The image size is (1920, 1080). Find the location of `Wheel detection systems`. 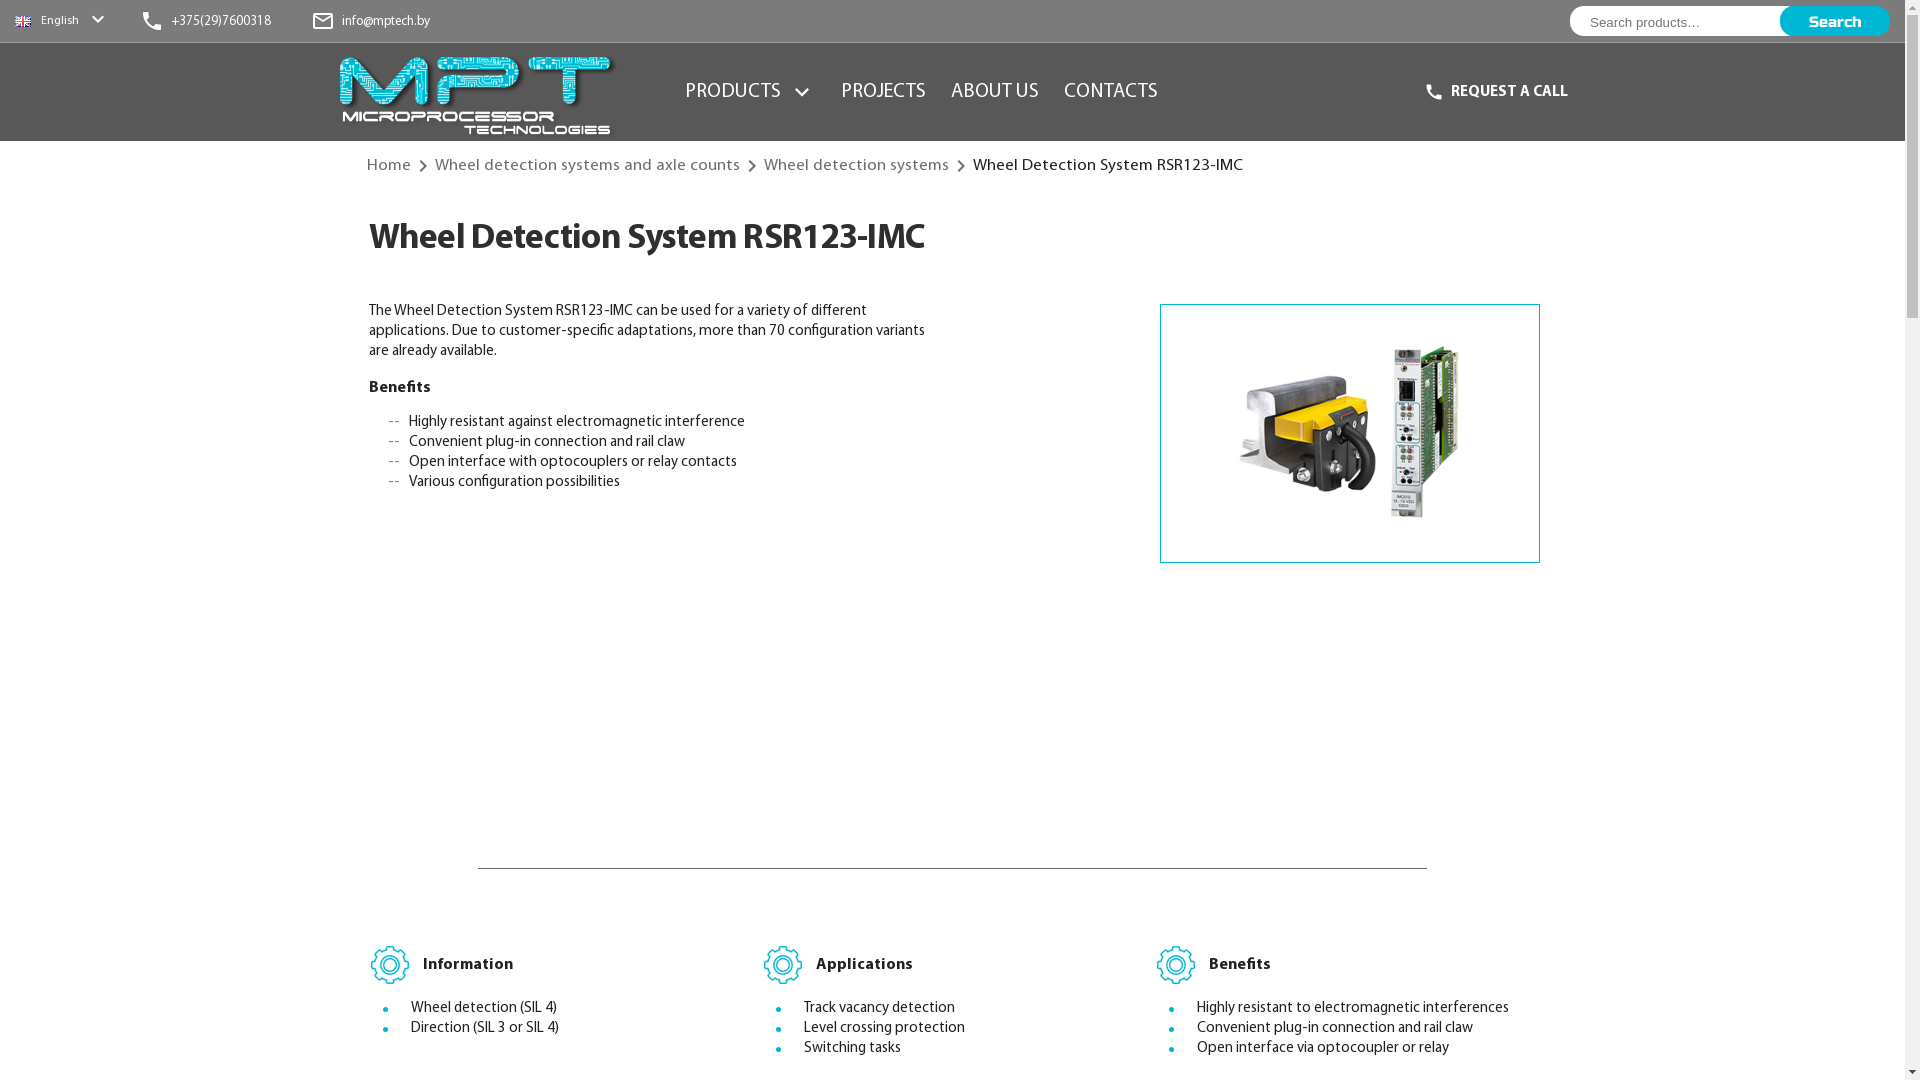

Wheel detection systems is located at coordinates (856, 166).